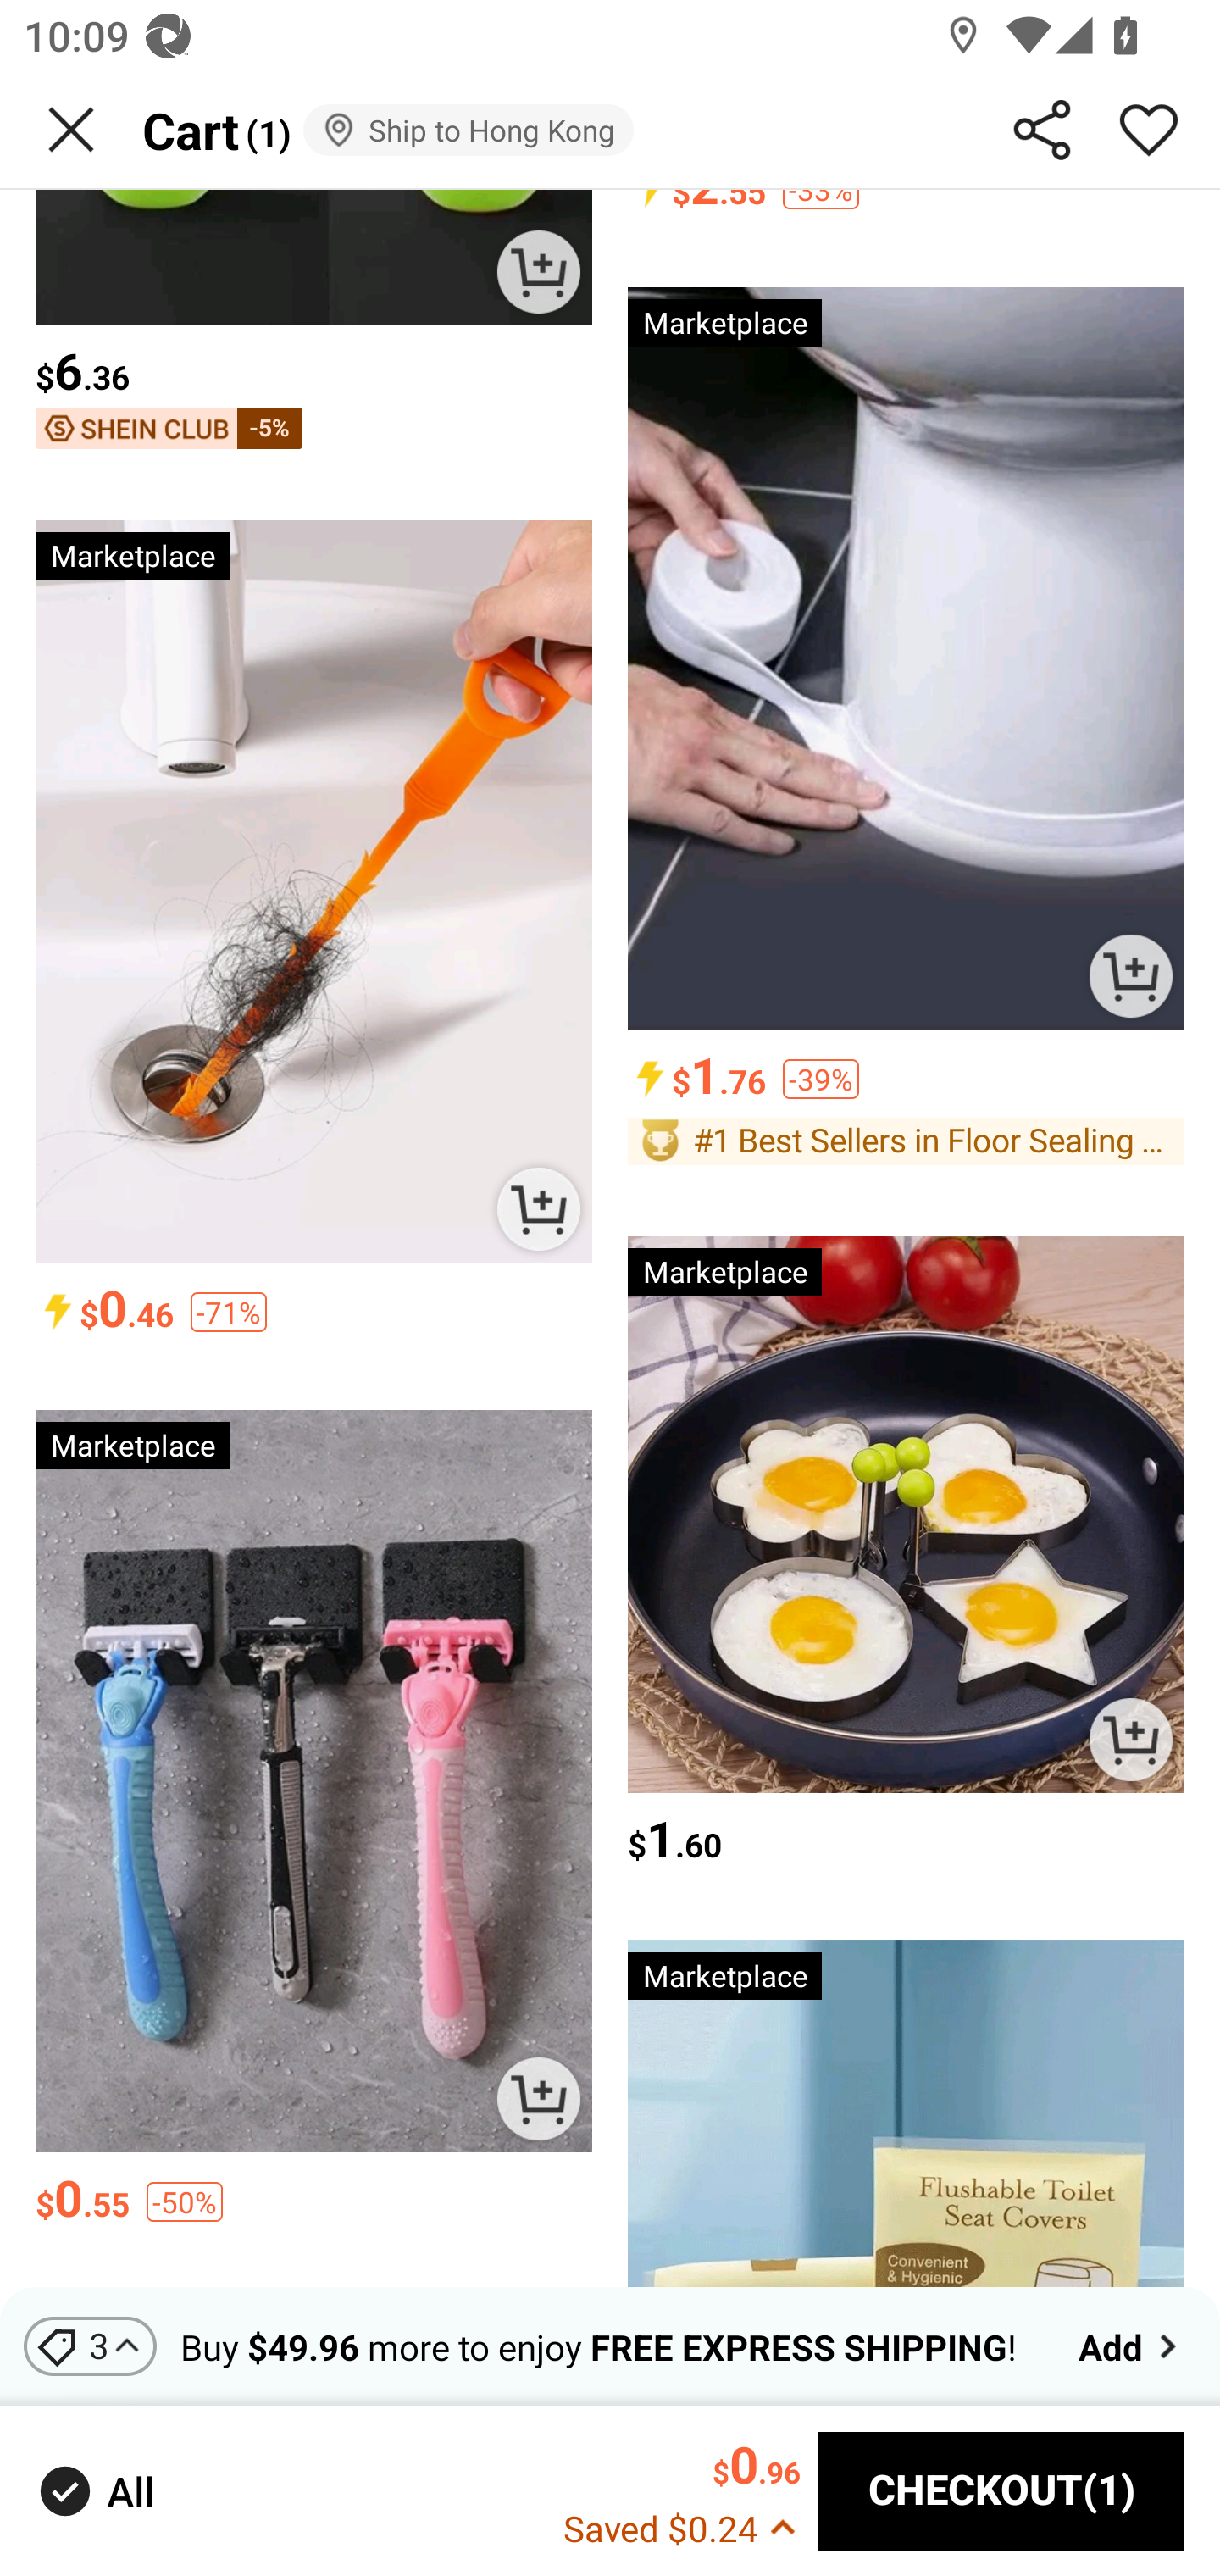  I want to click on Wishlist, so click(1149, 130).